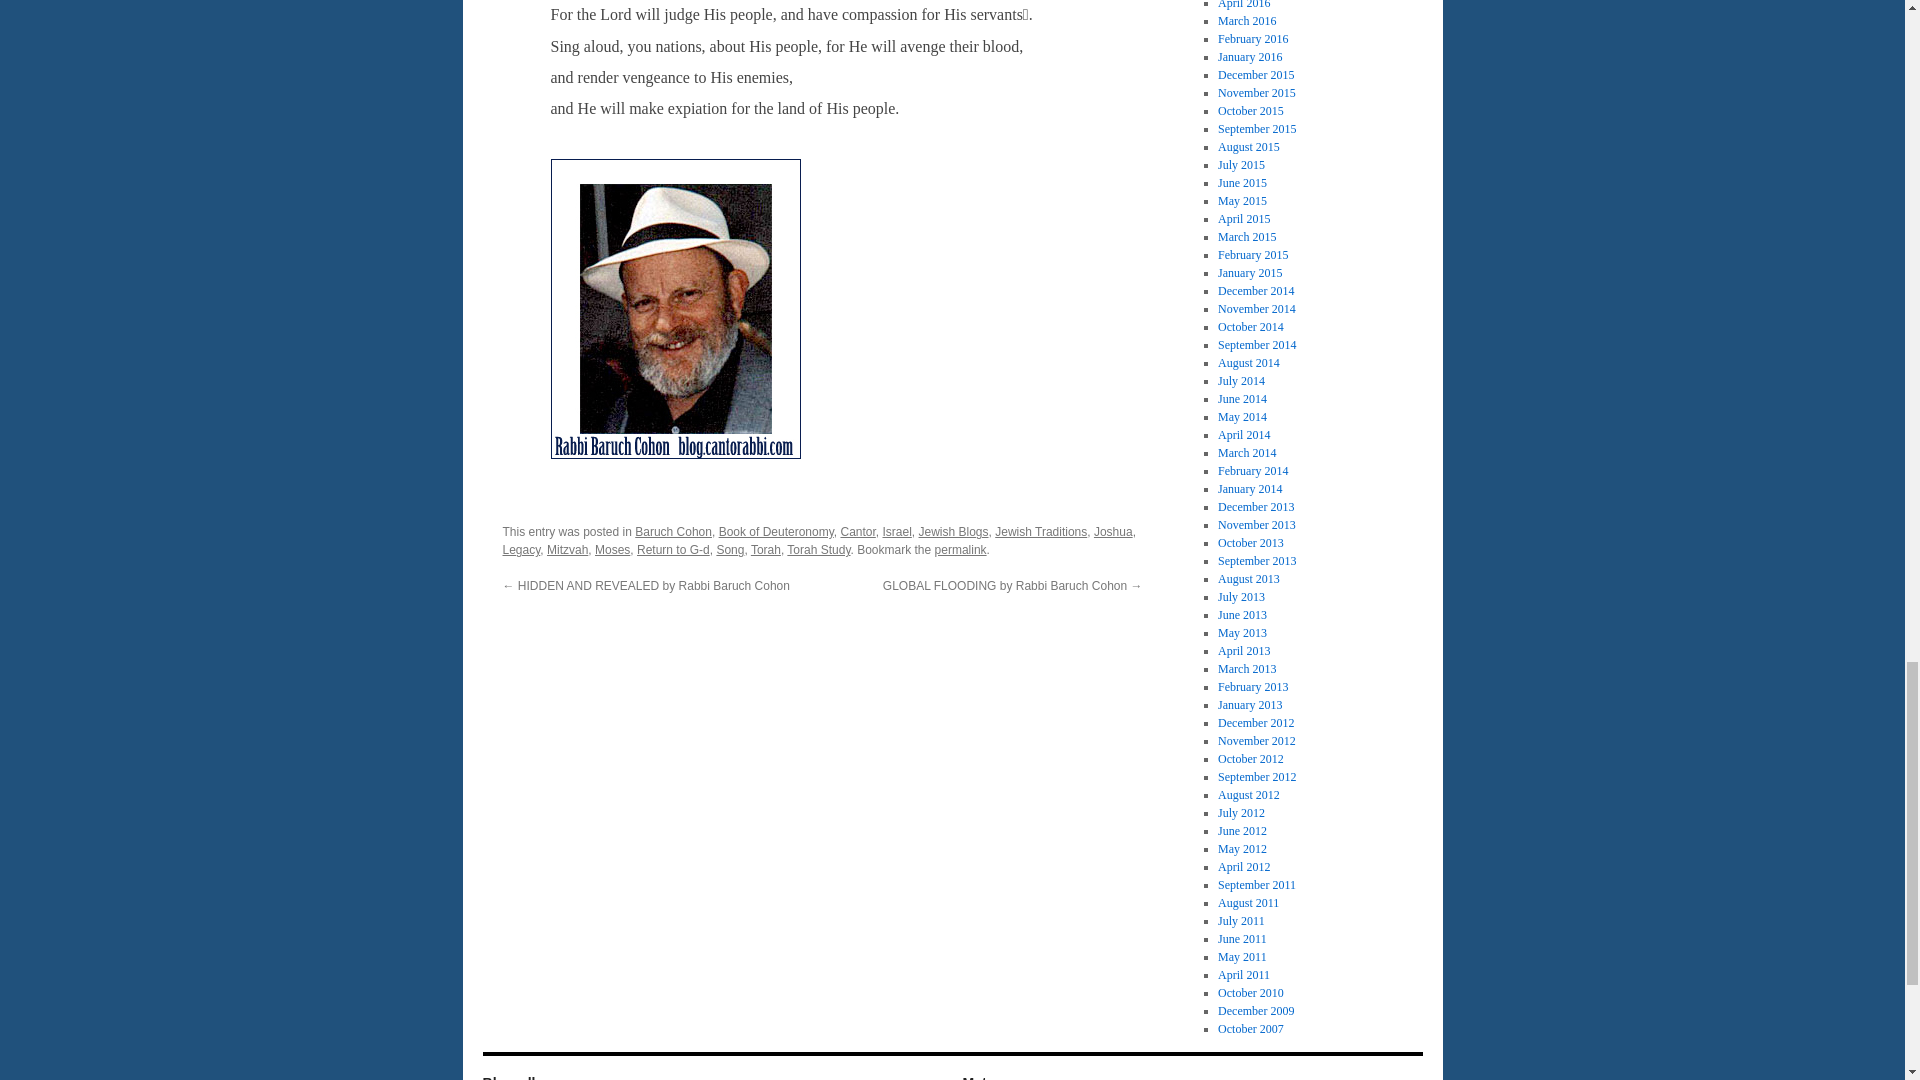  Describe the element at coordinates (674, 531) in the screenshot. I see `Baruch Cohon` at that location.